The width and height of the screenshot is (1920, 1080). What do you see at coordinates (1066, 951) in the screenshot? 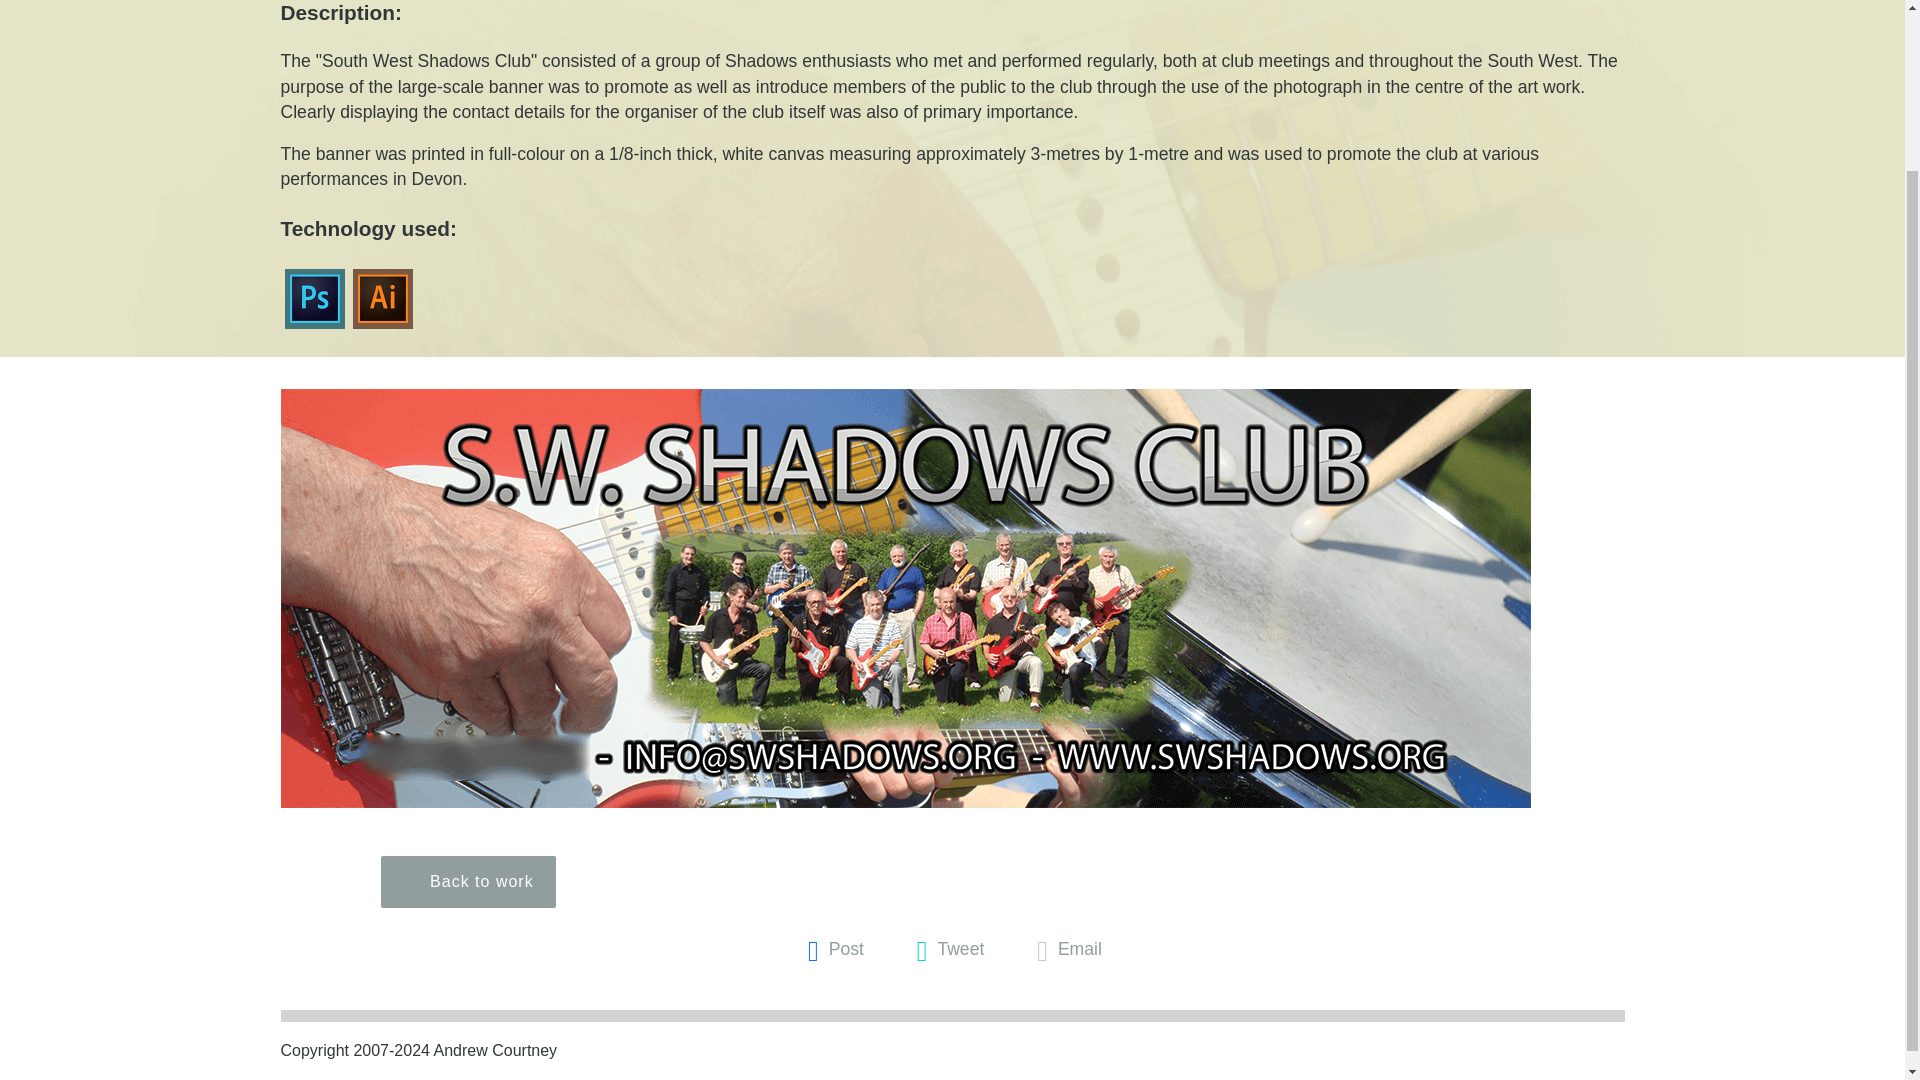
I see `Email` at bounding box center [1066, 951].